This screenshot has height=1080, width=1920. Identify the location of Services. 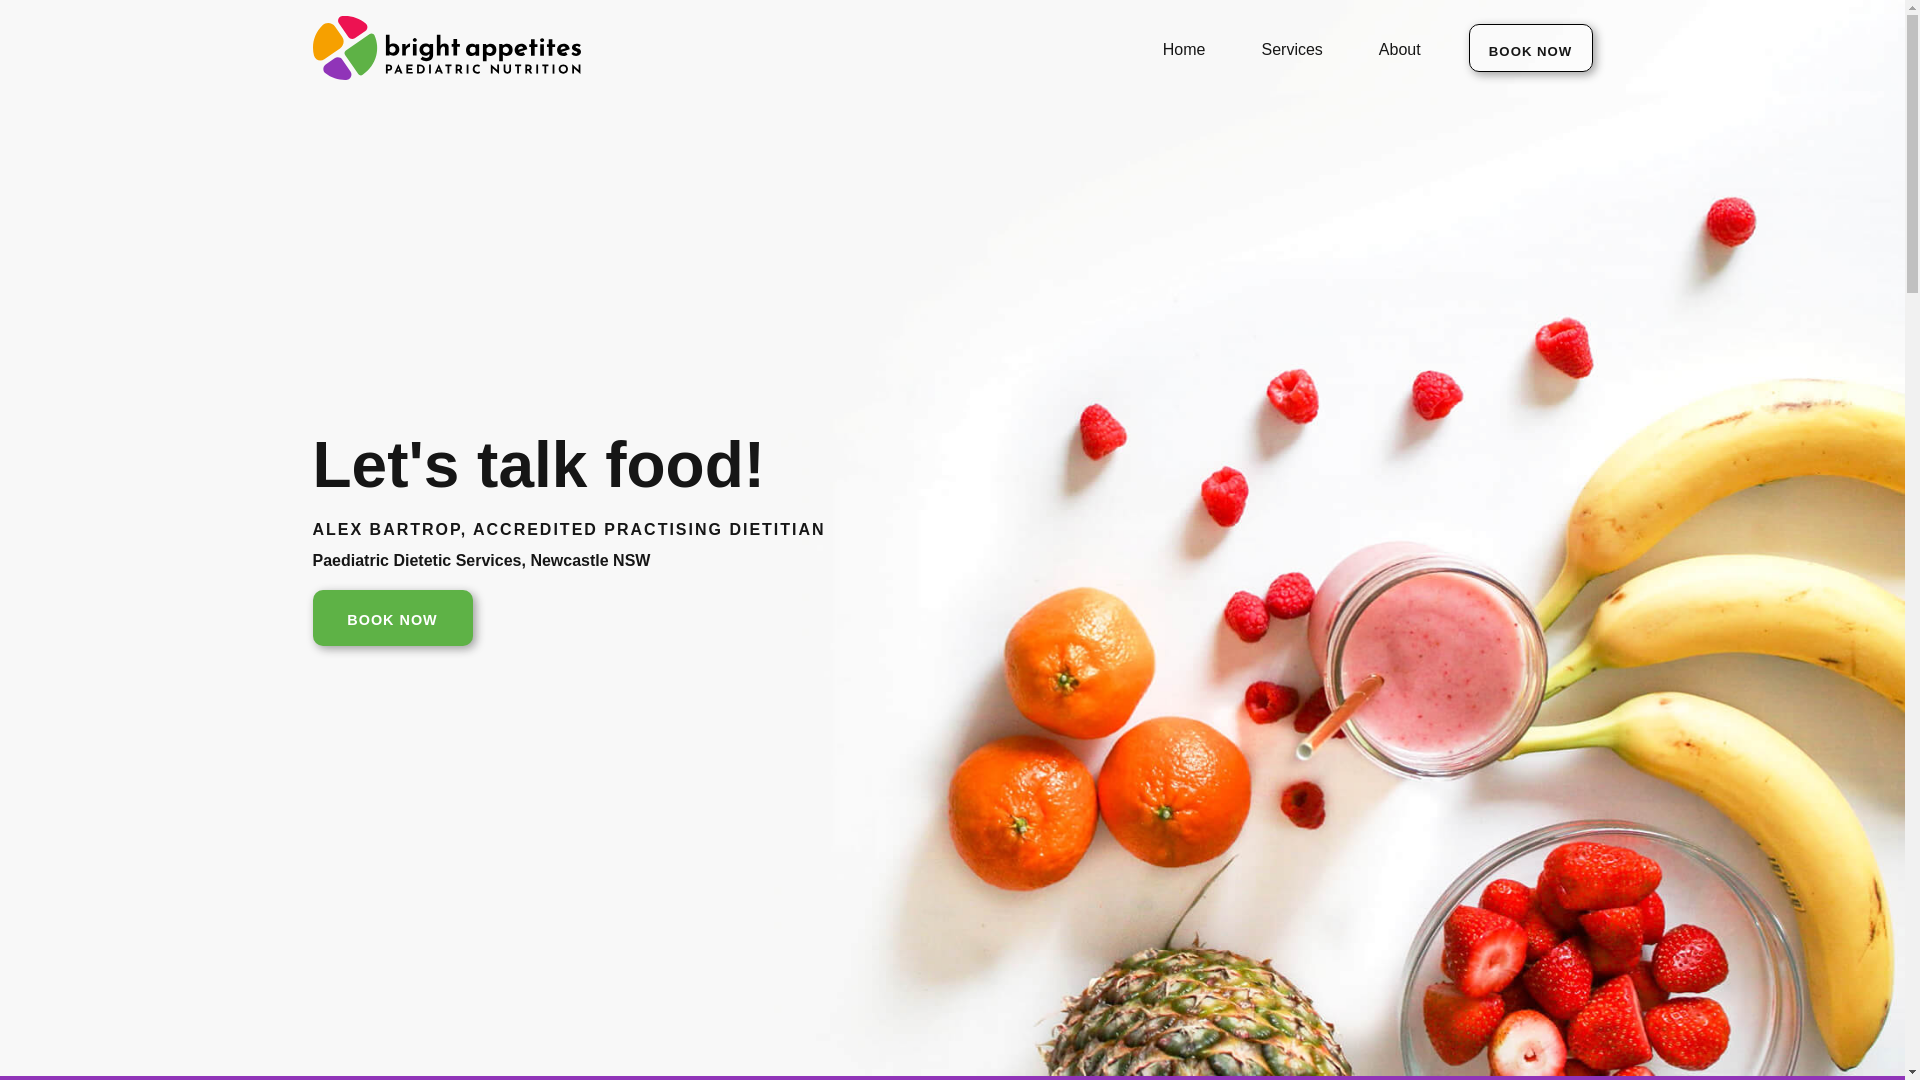
(1292, 48).